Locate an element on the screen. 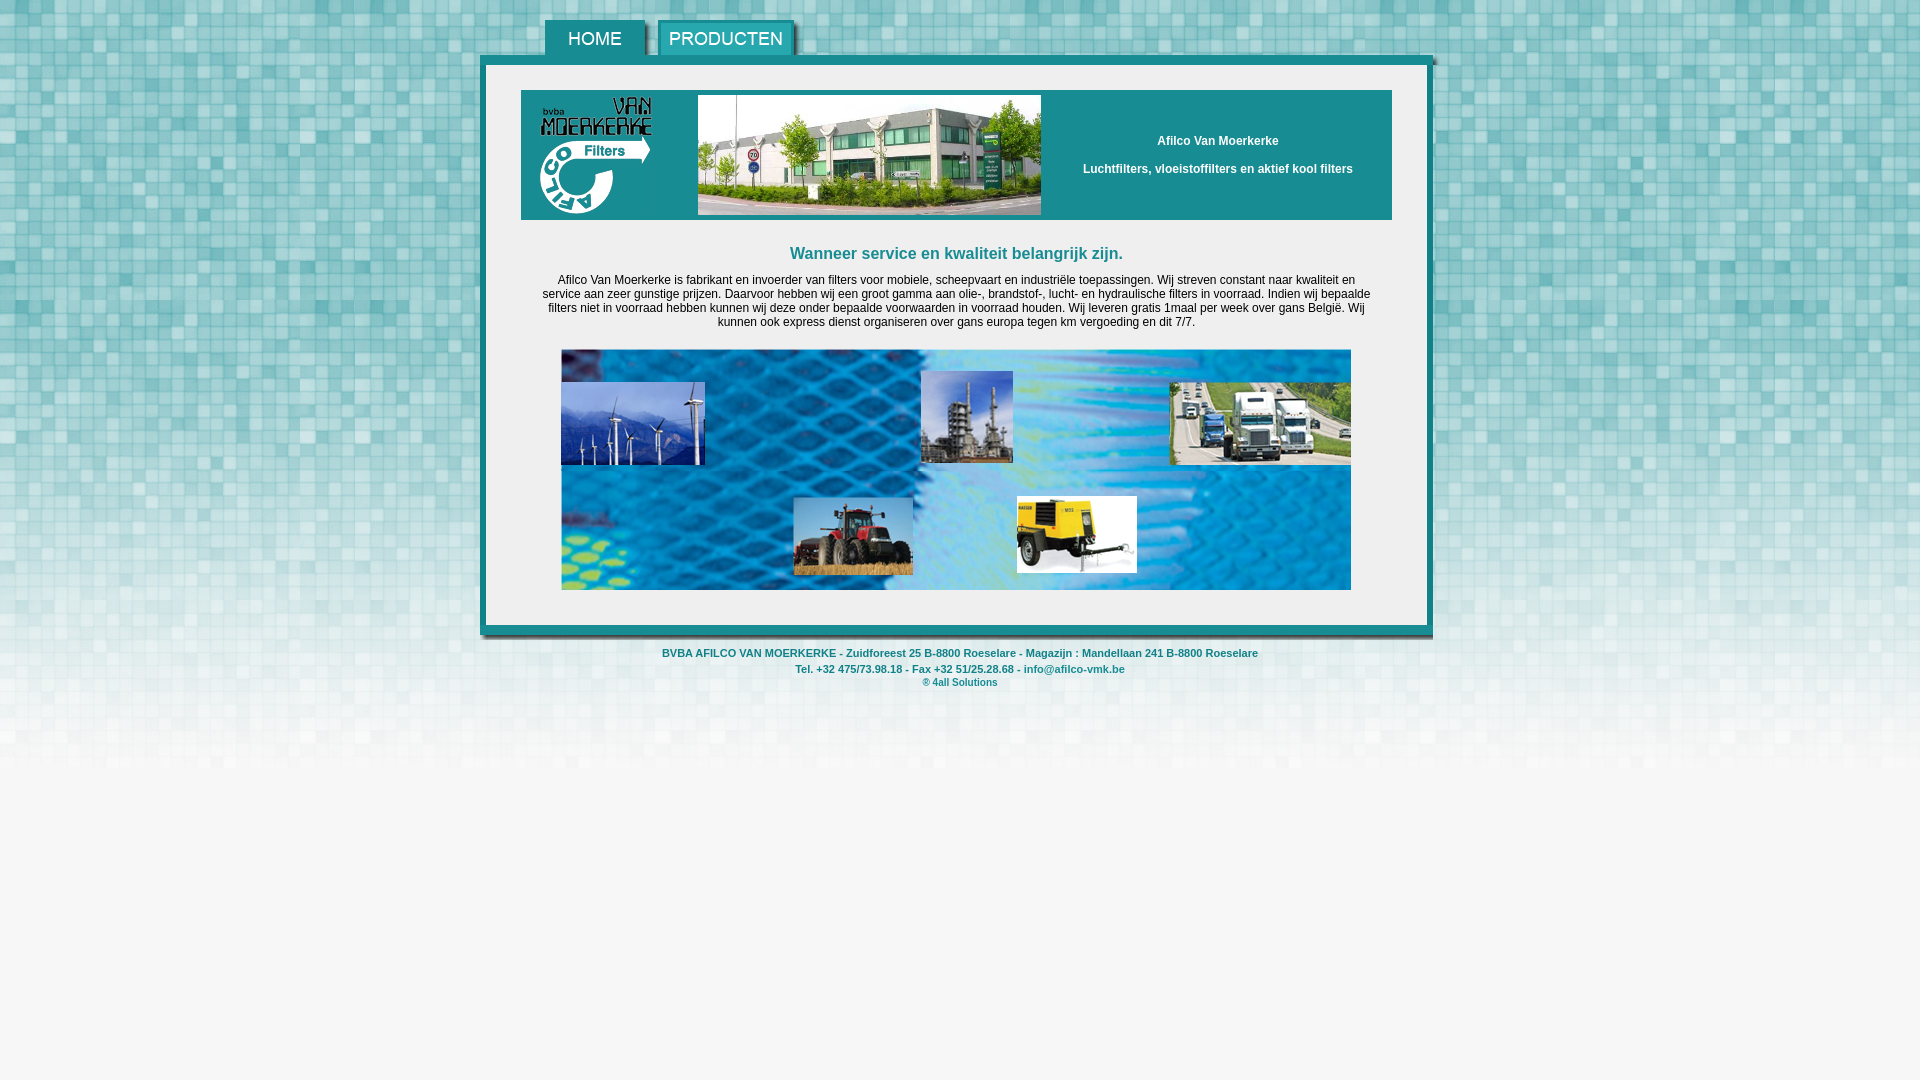 This screenshot has width=1920, height=1080. Afilco Van Moerkerke is located at coordinates (870, 155).